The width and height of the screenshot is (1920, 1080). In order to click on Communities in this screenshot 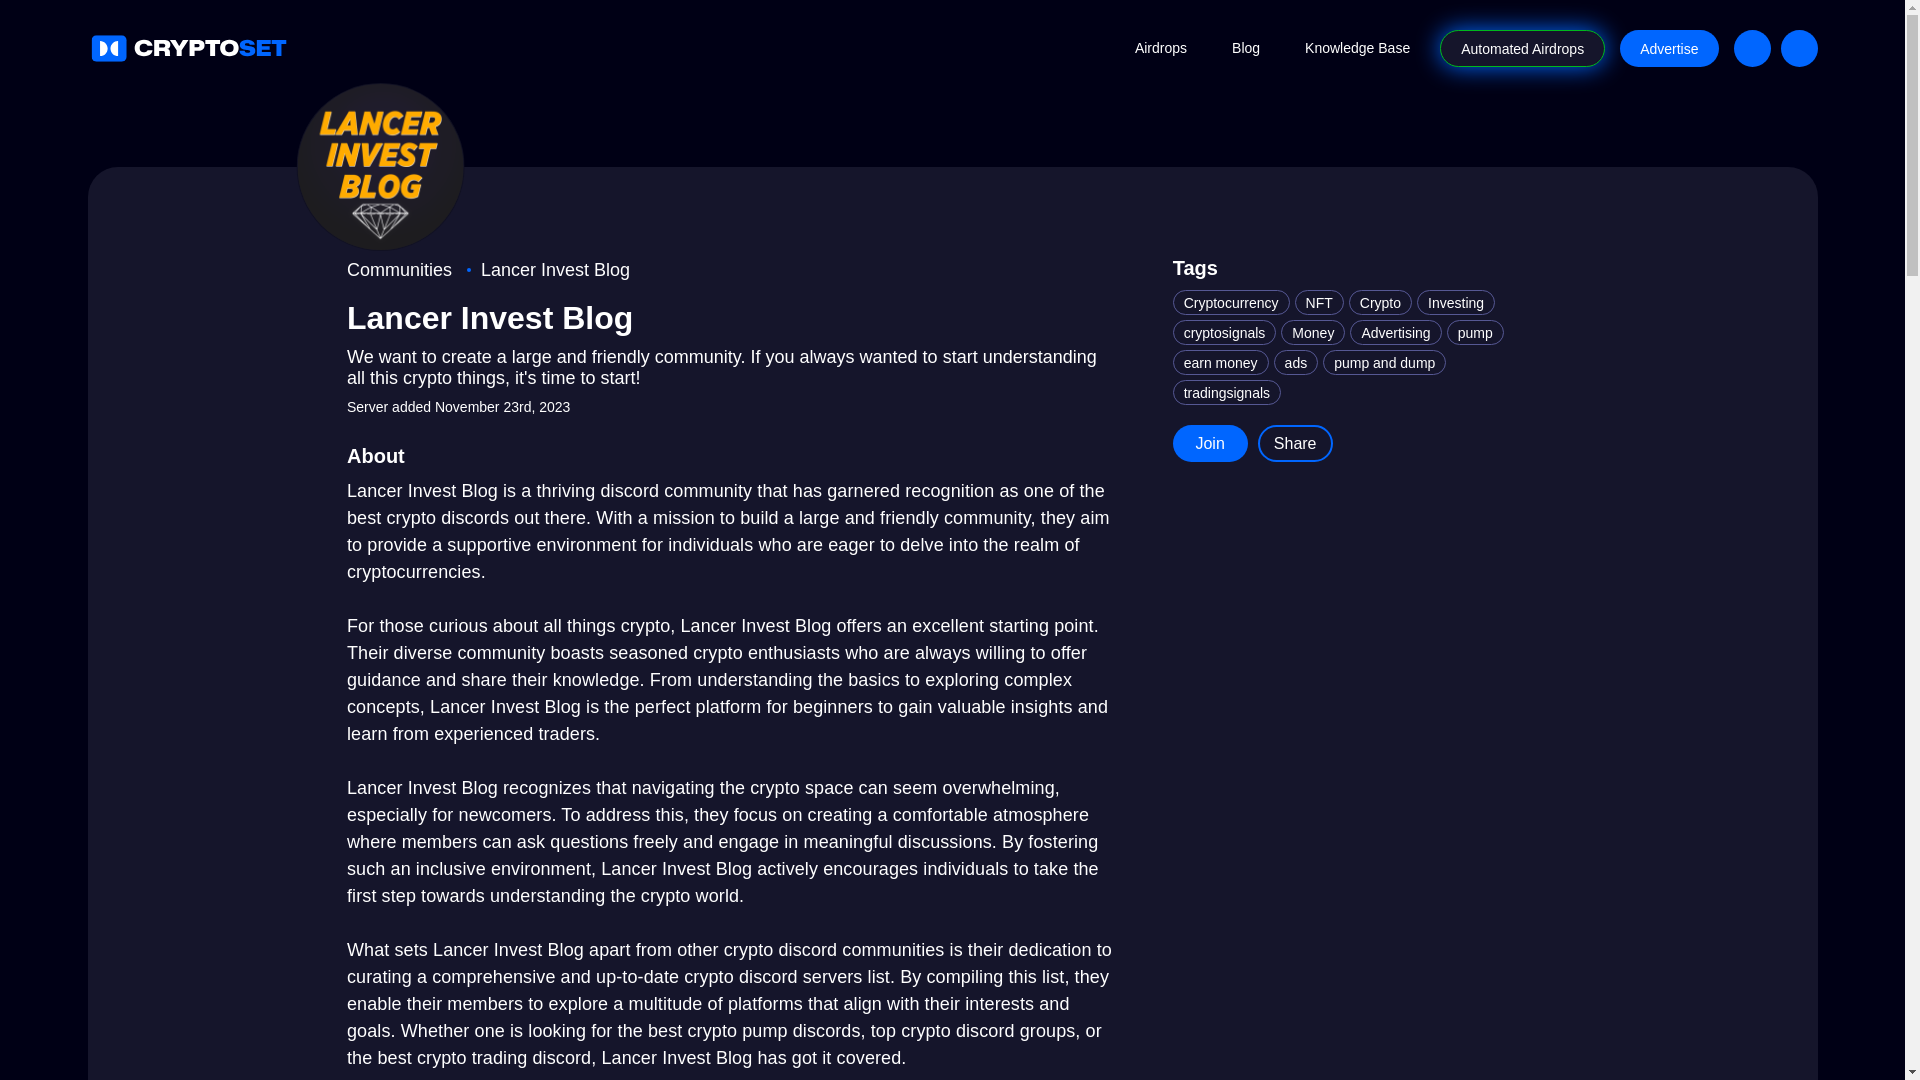, I will do `click(399, 270)`.